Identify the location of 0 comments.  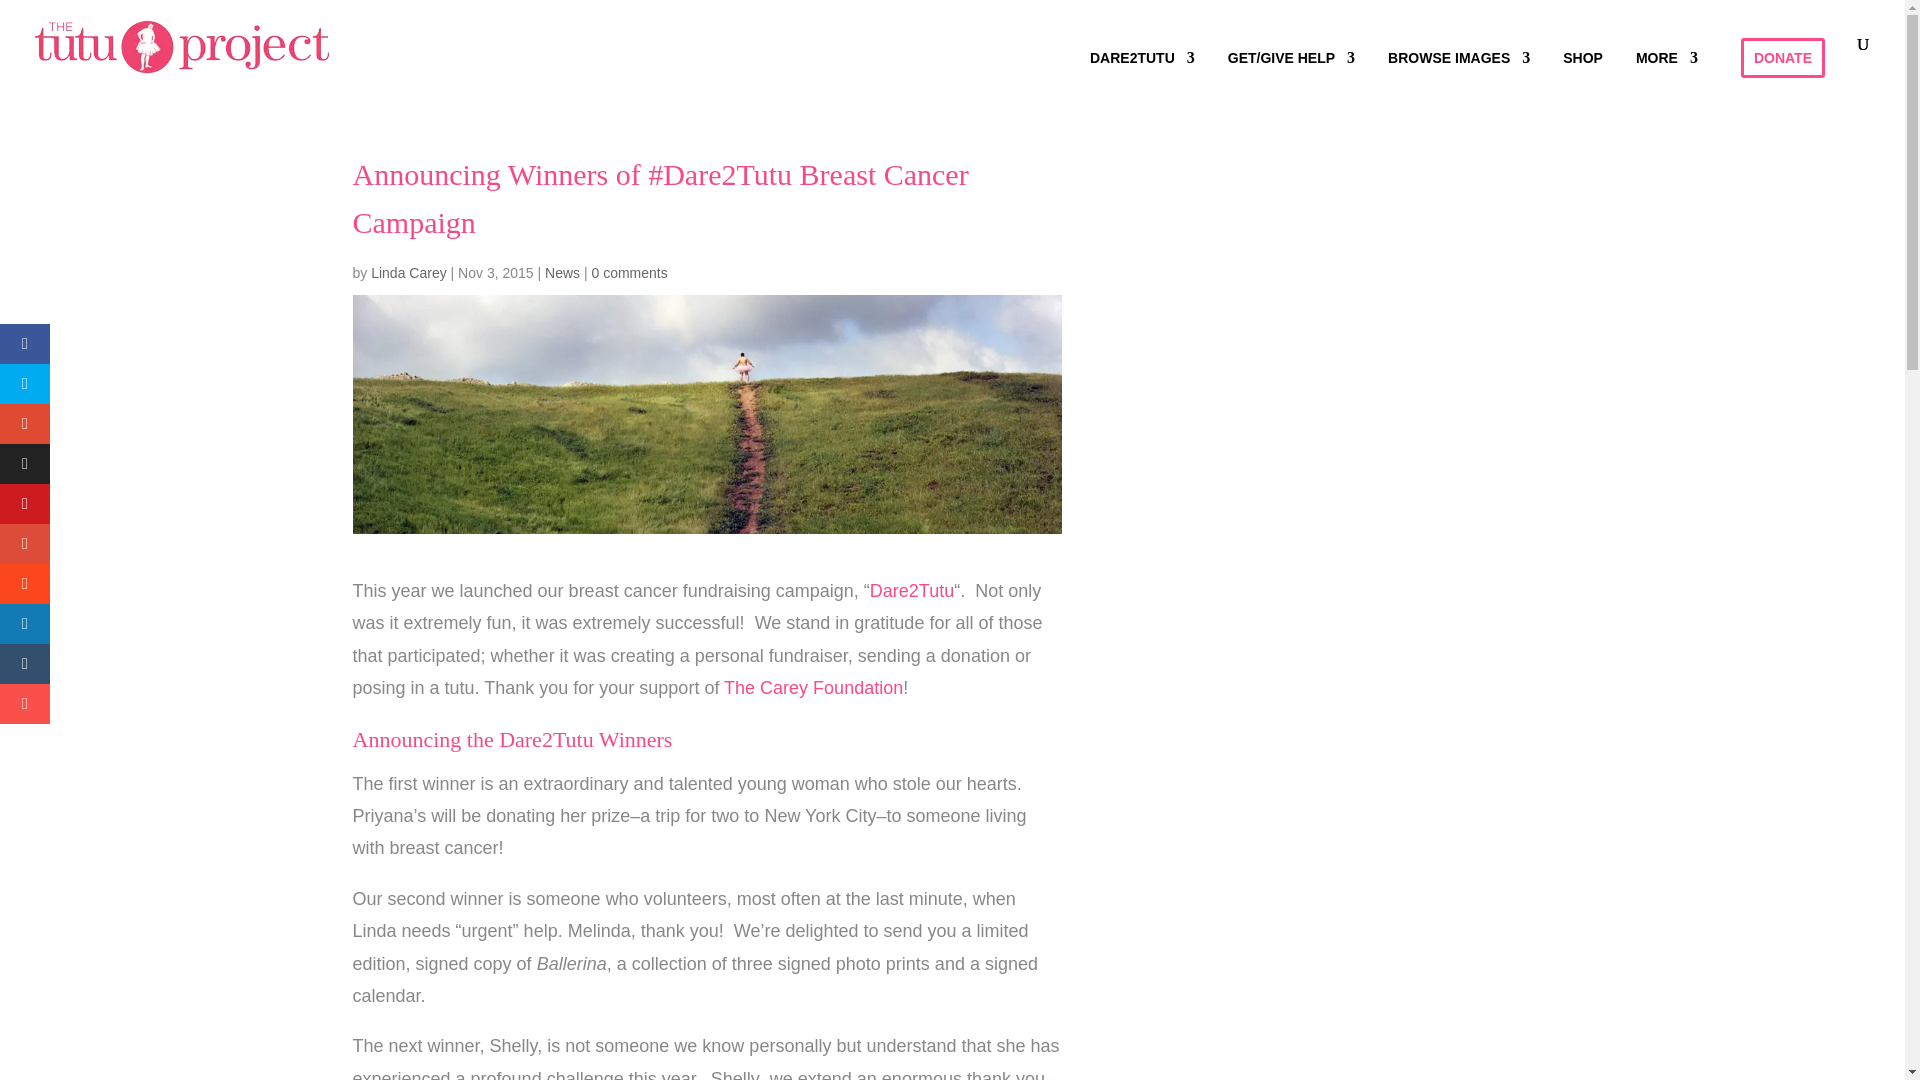
(628, 272).